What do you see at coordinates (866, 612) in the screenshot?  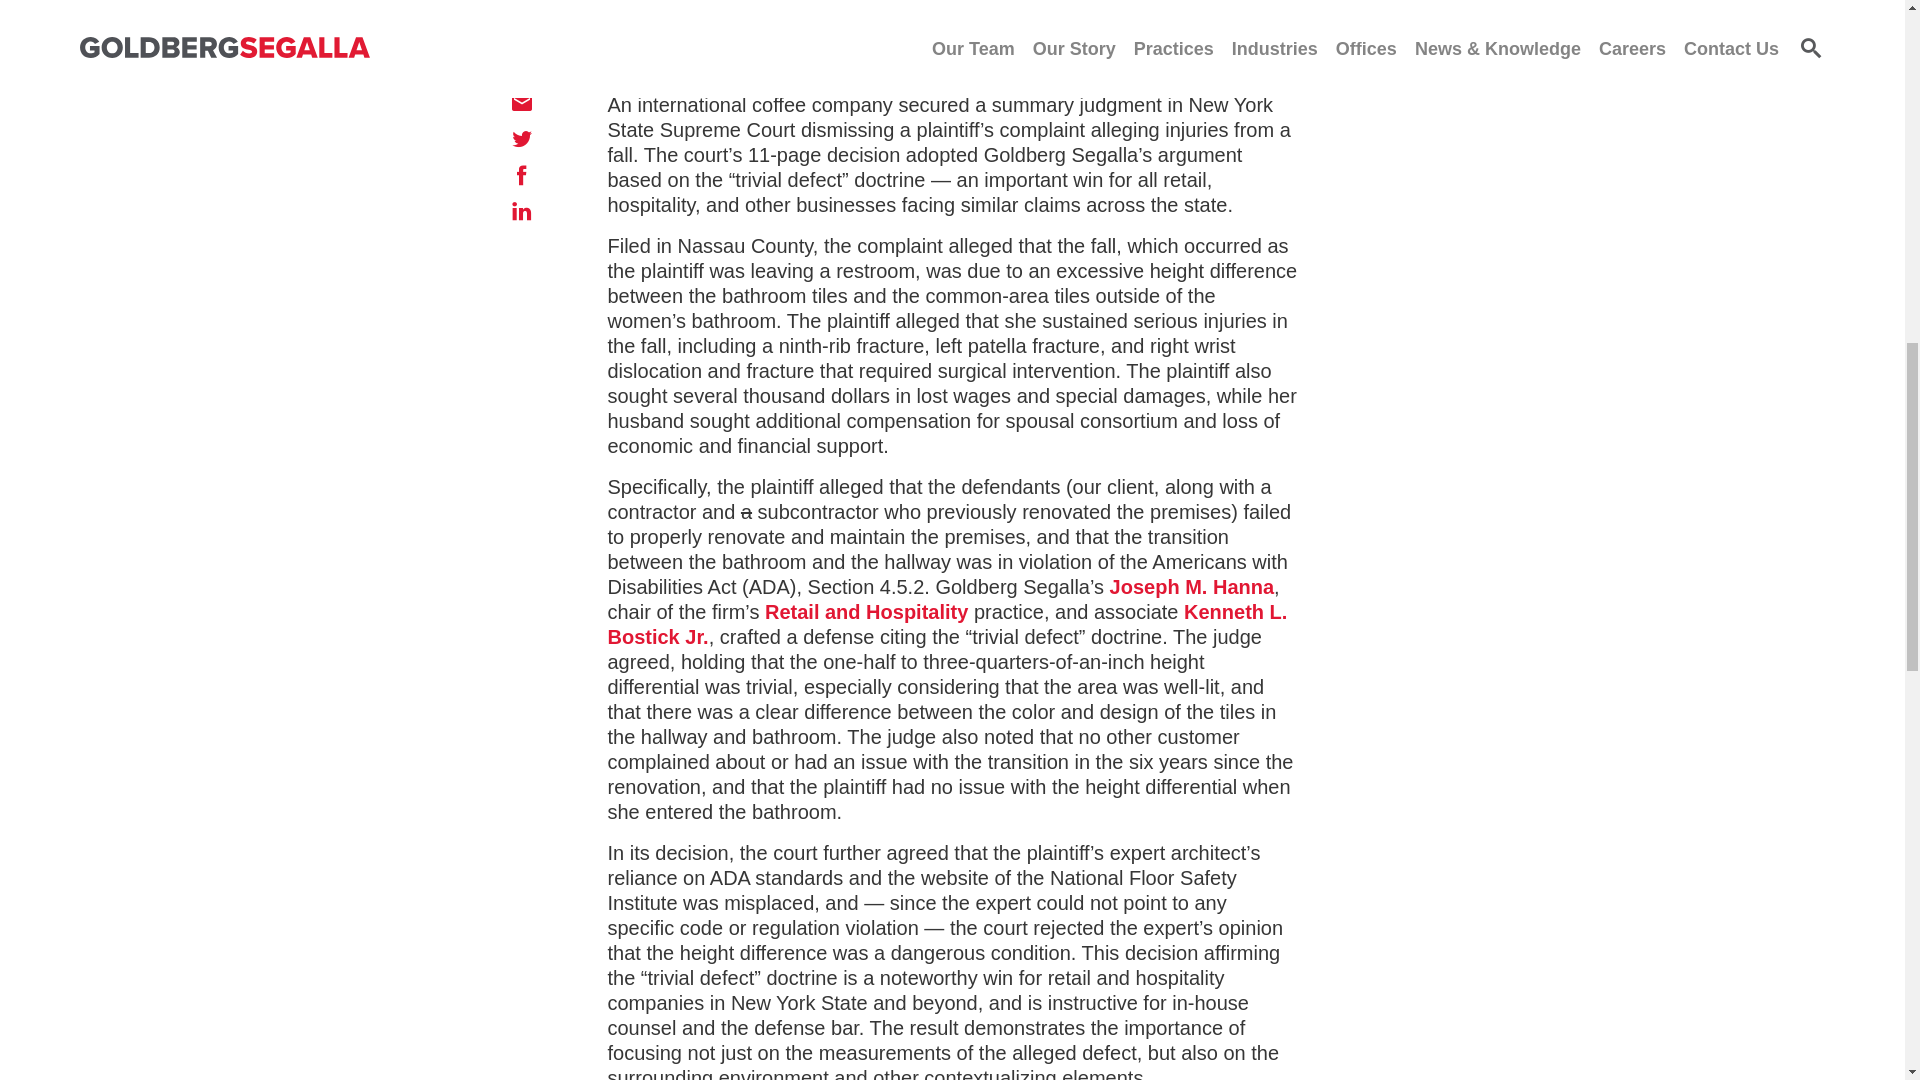 I see `Retail and Hospitality` at bounding box center [866, 612].